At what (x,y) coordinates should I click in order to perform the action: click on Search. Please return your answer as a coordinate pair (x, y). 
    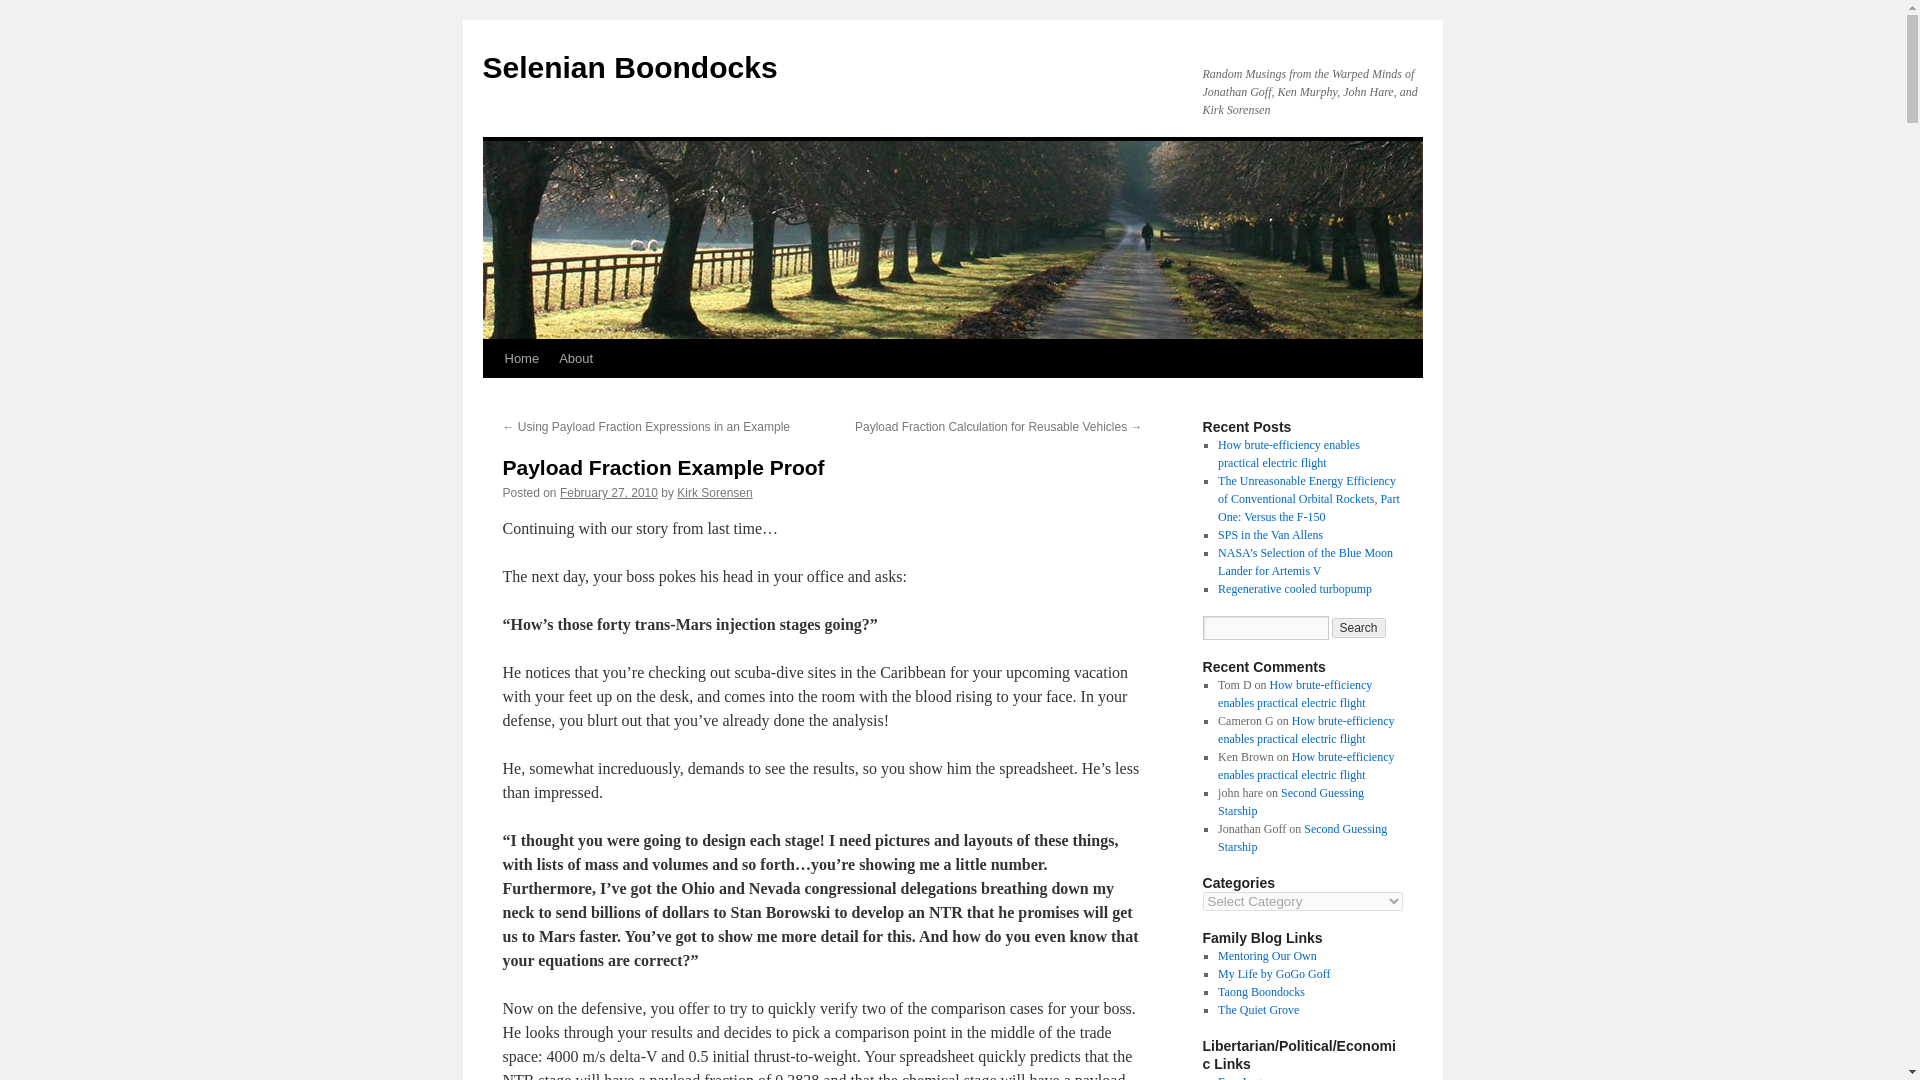
    Looking at the image, I should click on (1359, 628).